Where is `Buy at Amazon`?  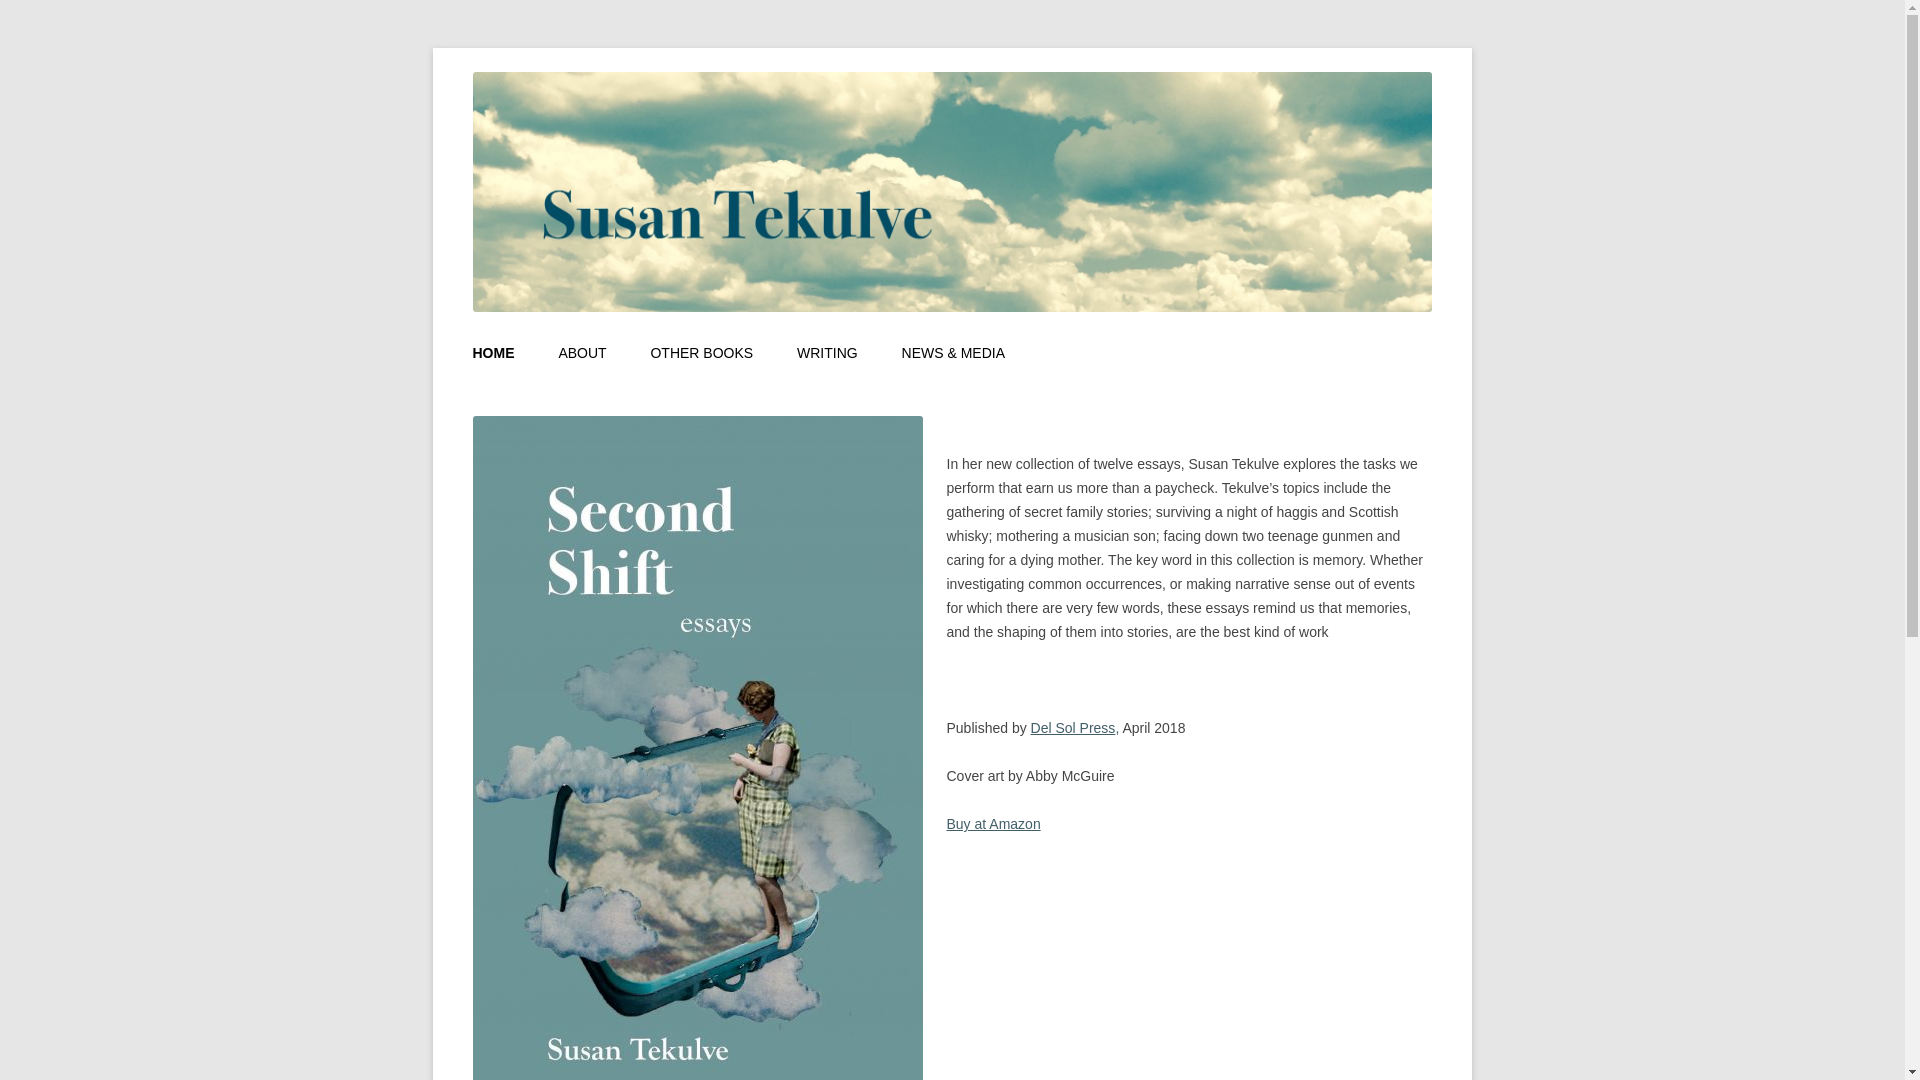 Buy at Amazon is located at coordinates (993, 824).